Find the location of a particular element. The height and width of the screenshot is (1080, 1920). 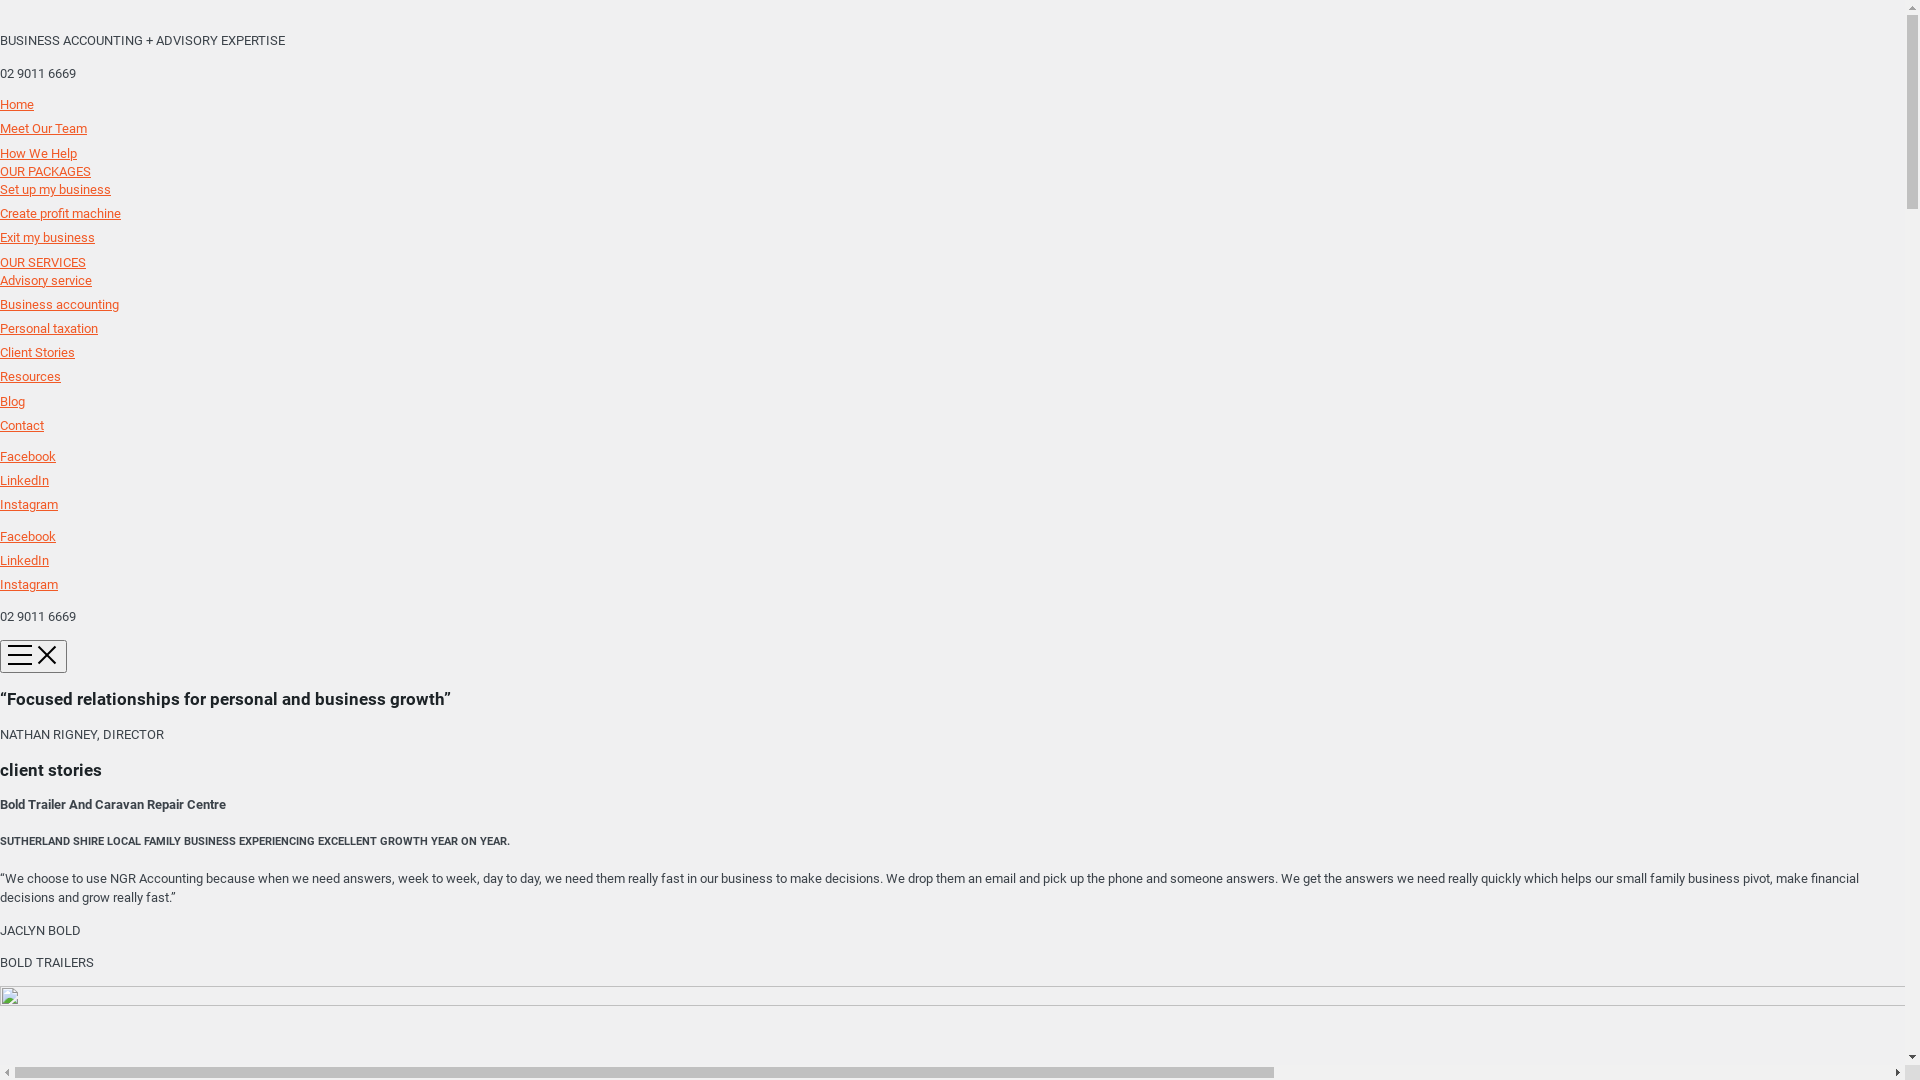

Home is located at coordinates (17, 104).